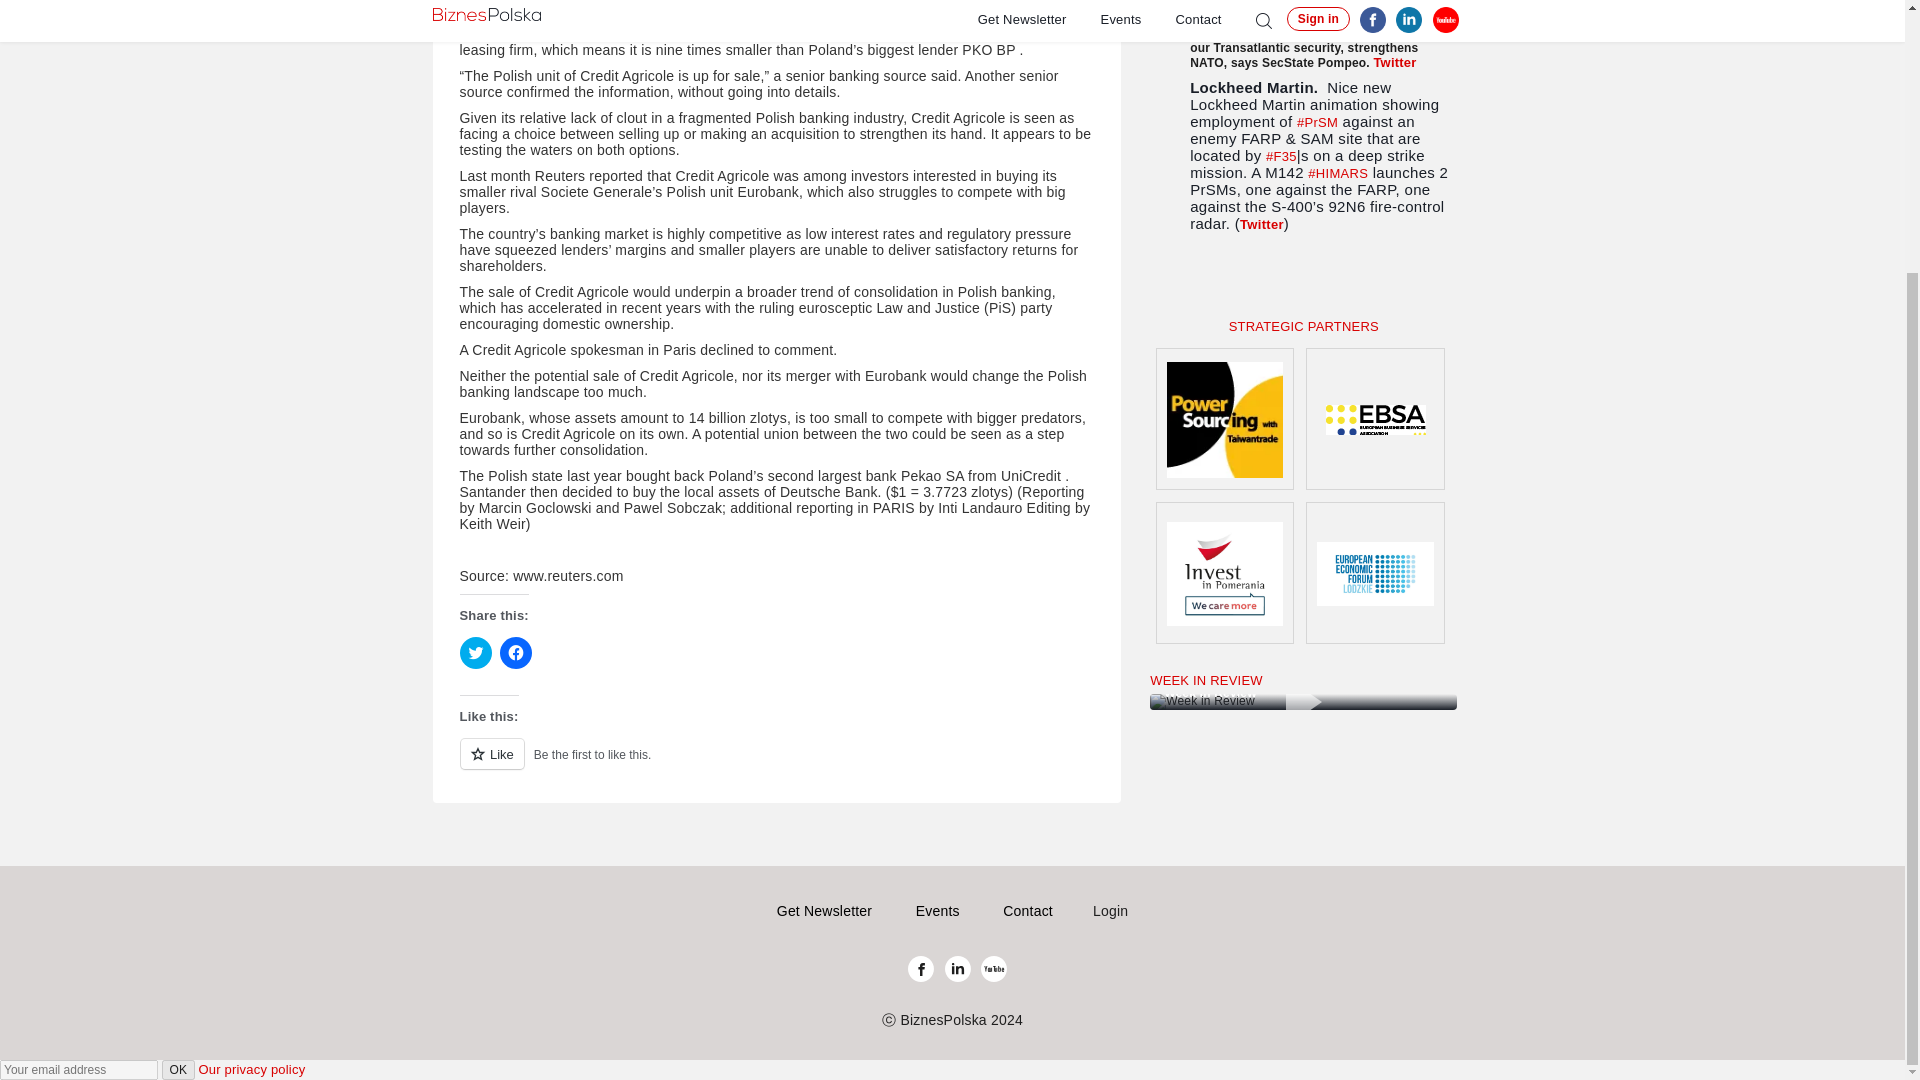  I want to click on Contact, so click(1027, 910).